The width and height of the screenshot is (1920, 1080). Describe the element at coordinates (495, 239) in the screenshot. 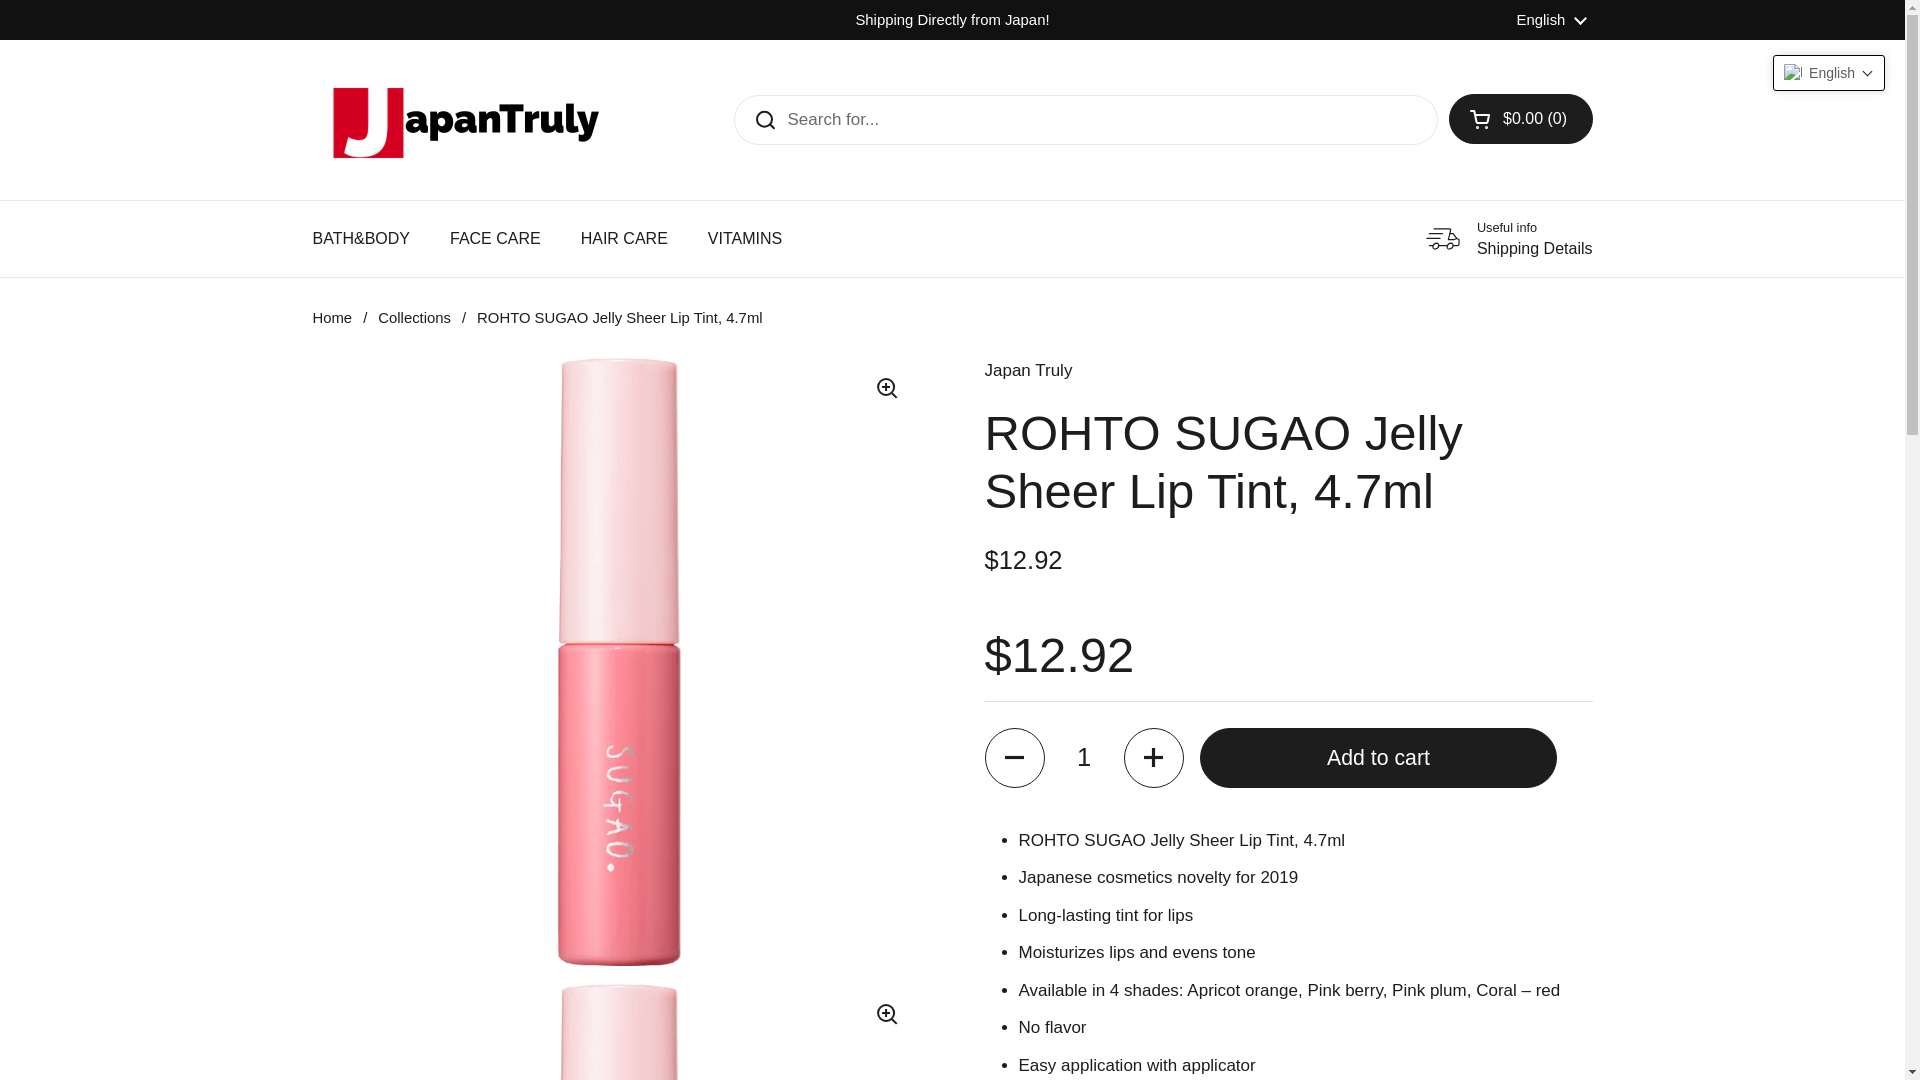

I see `FACE CARE` at that location.